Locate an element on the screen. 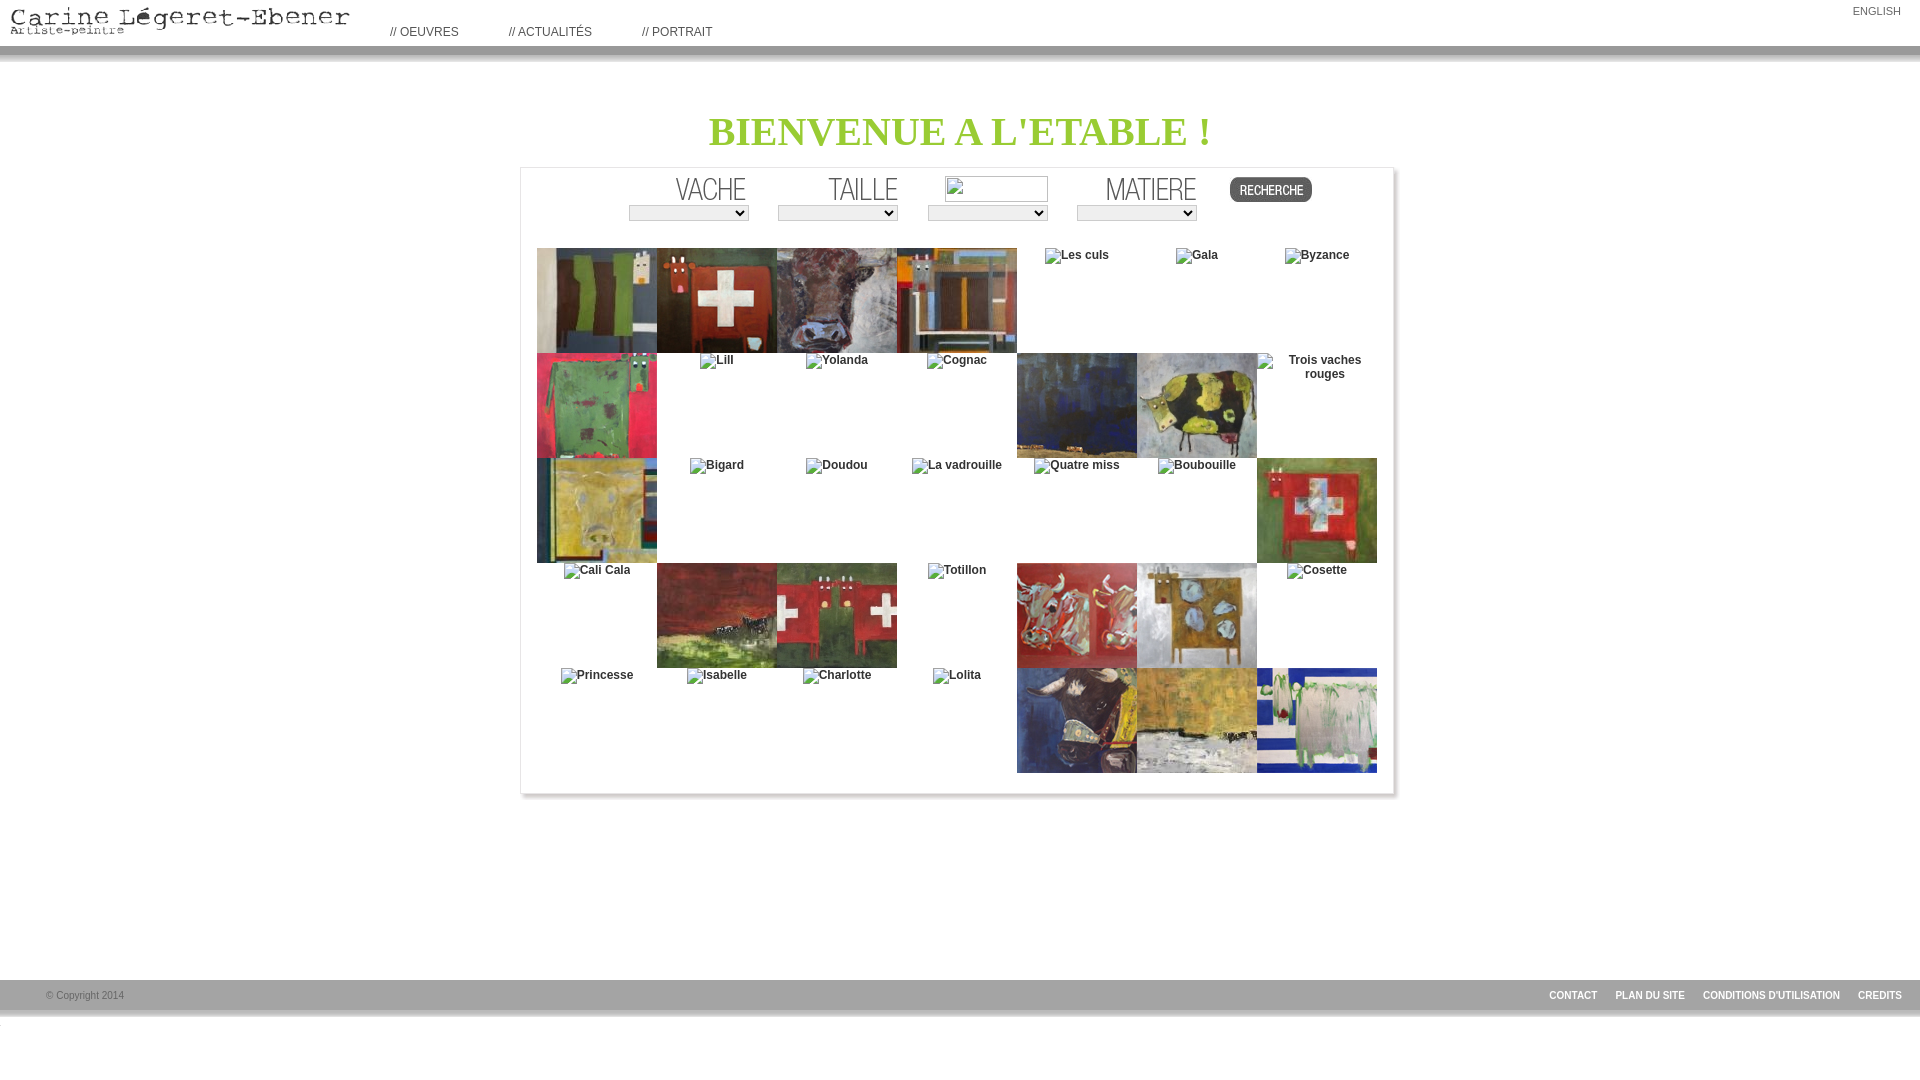 The width and height of the screenshot is (1920, 1080). Byzance is located at coordinates (1318, 256).